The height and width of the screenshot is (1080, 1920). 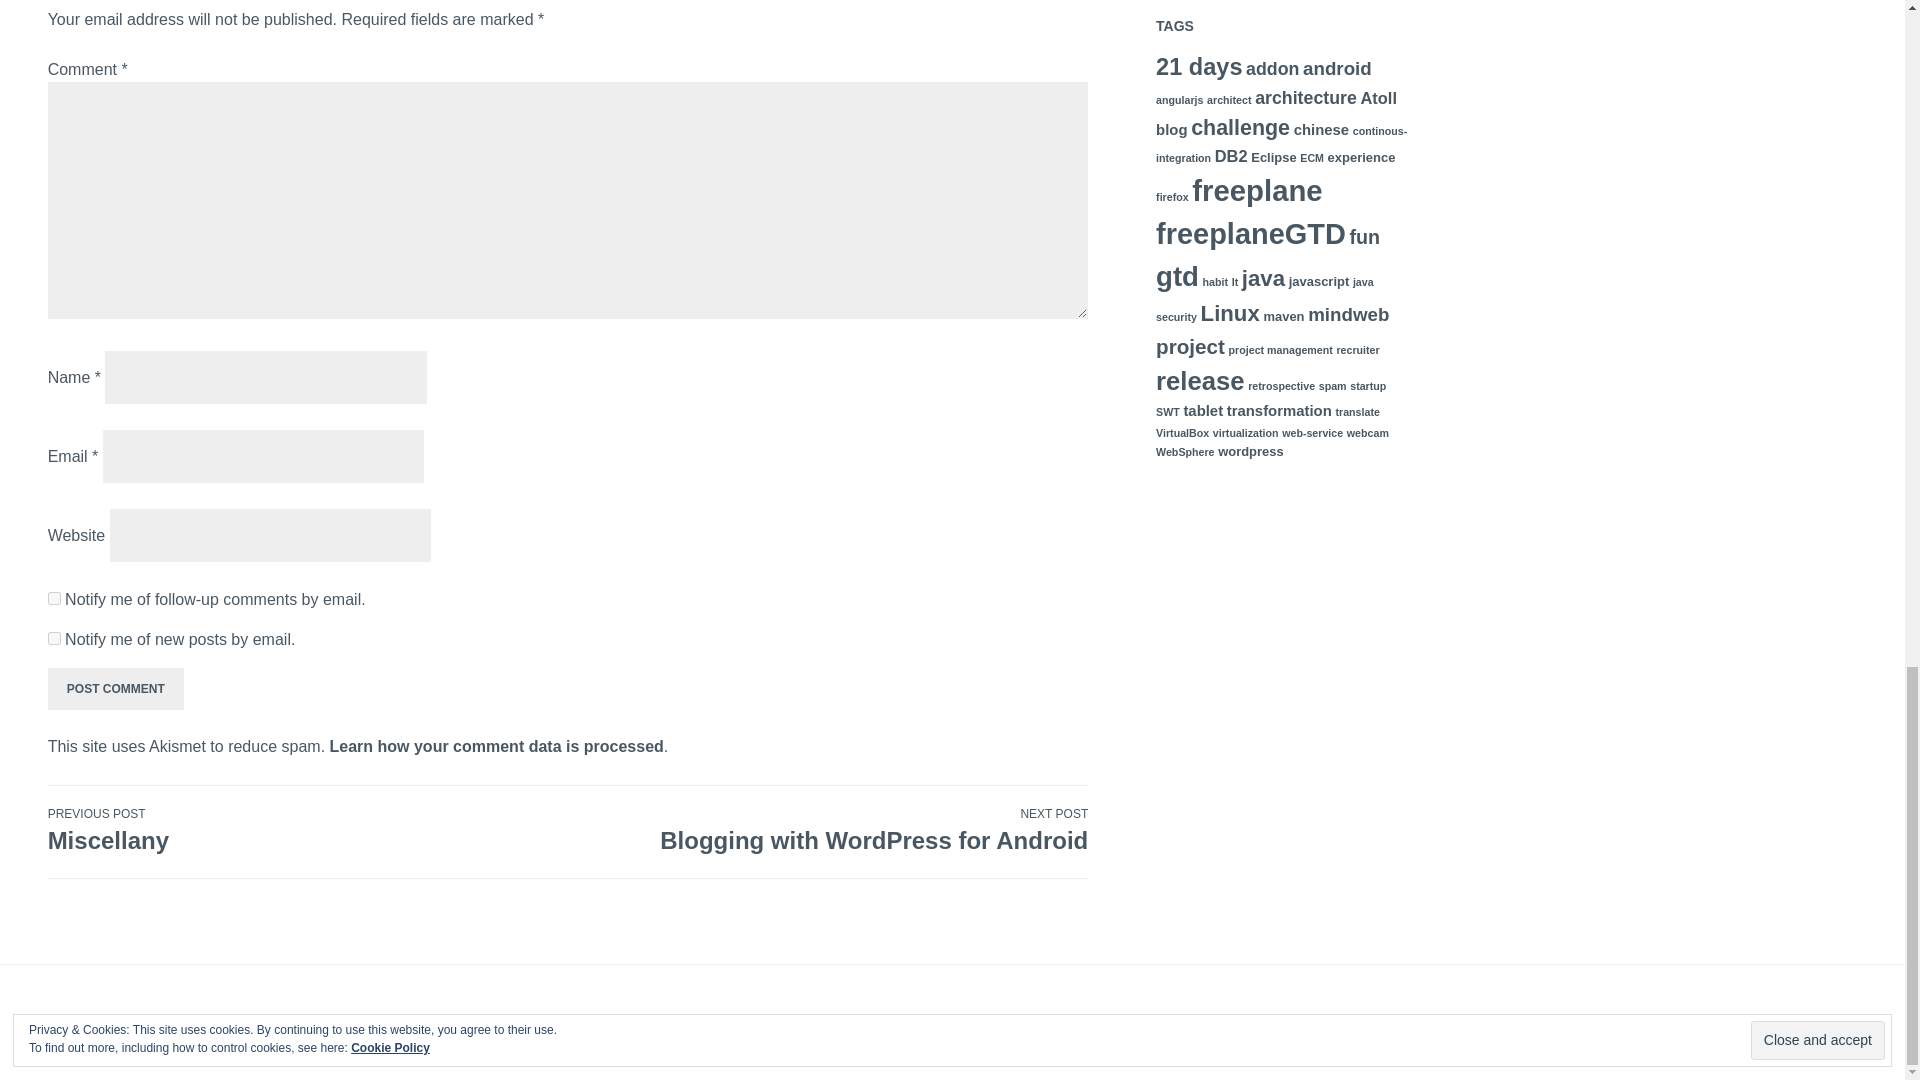 What do you see at coordinates (54, 638) in the screenshot?
I see `subscribe` at bounding box center [54, 638].